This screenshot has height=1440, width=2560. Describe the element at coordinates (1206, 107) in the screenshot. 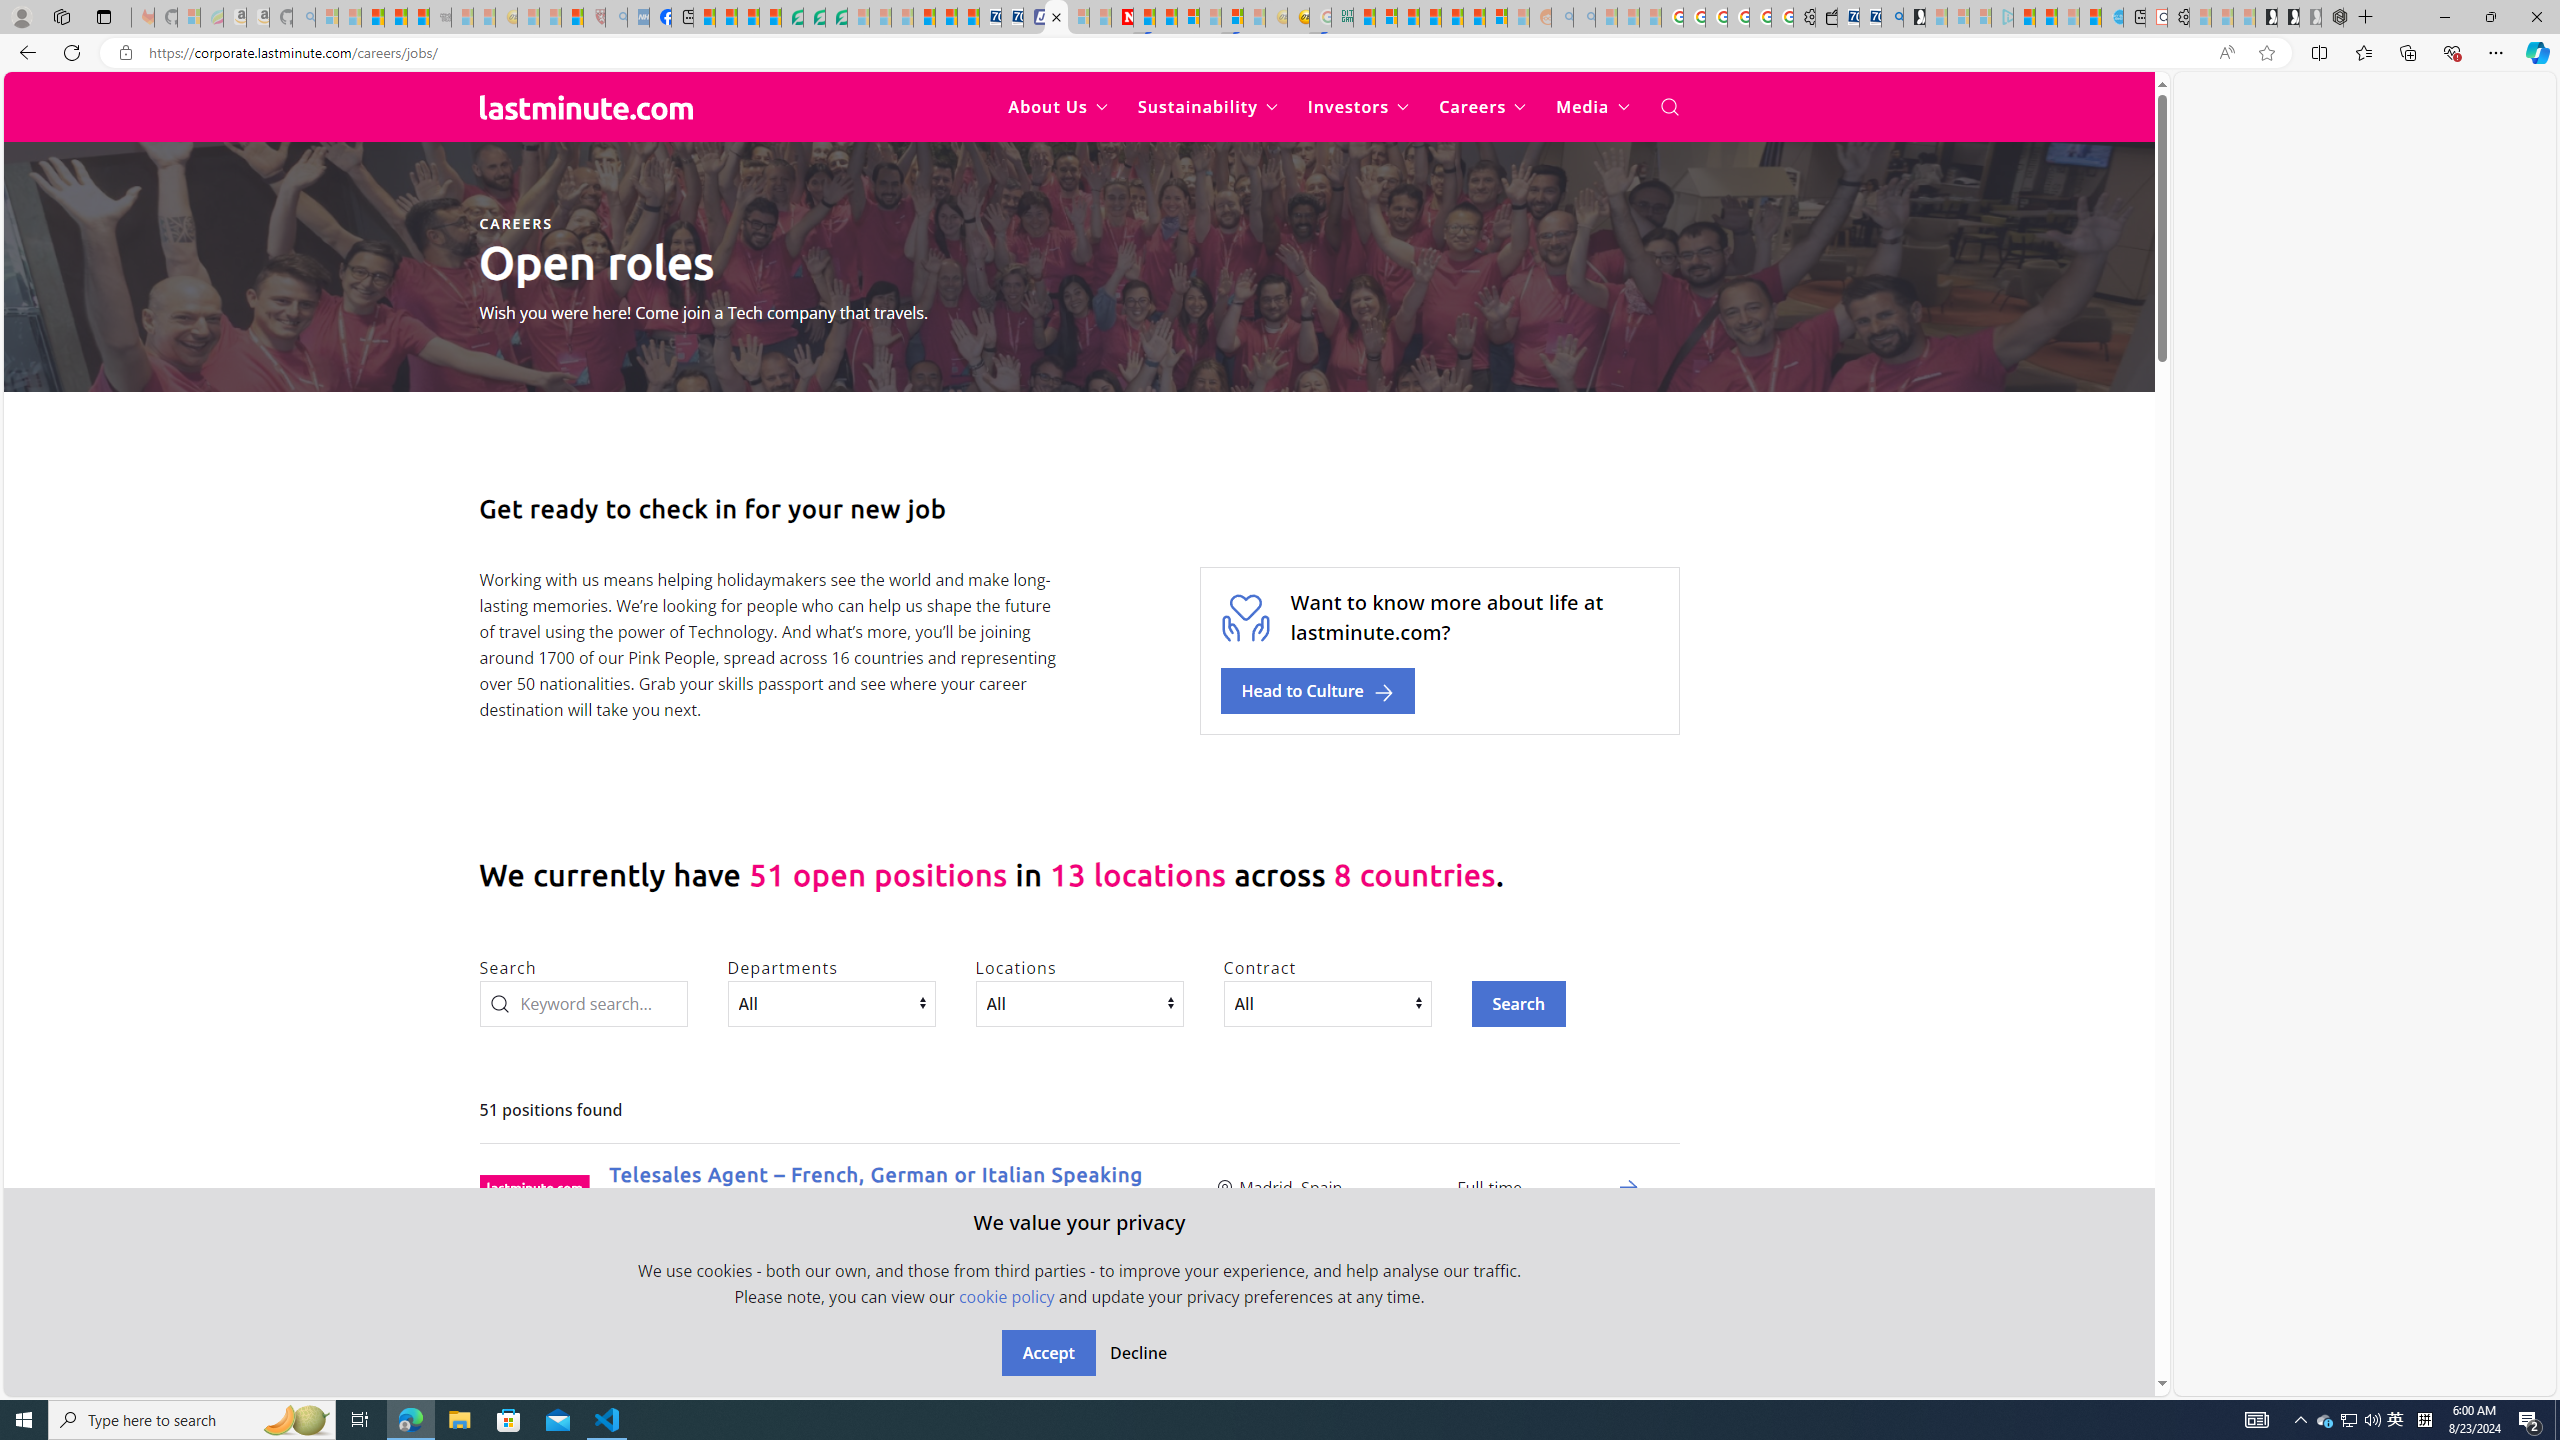

I see `Sustainability` at that location.